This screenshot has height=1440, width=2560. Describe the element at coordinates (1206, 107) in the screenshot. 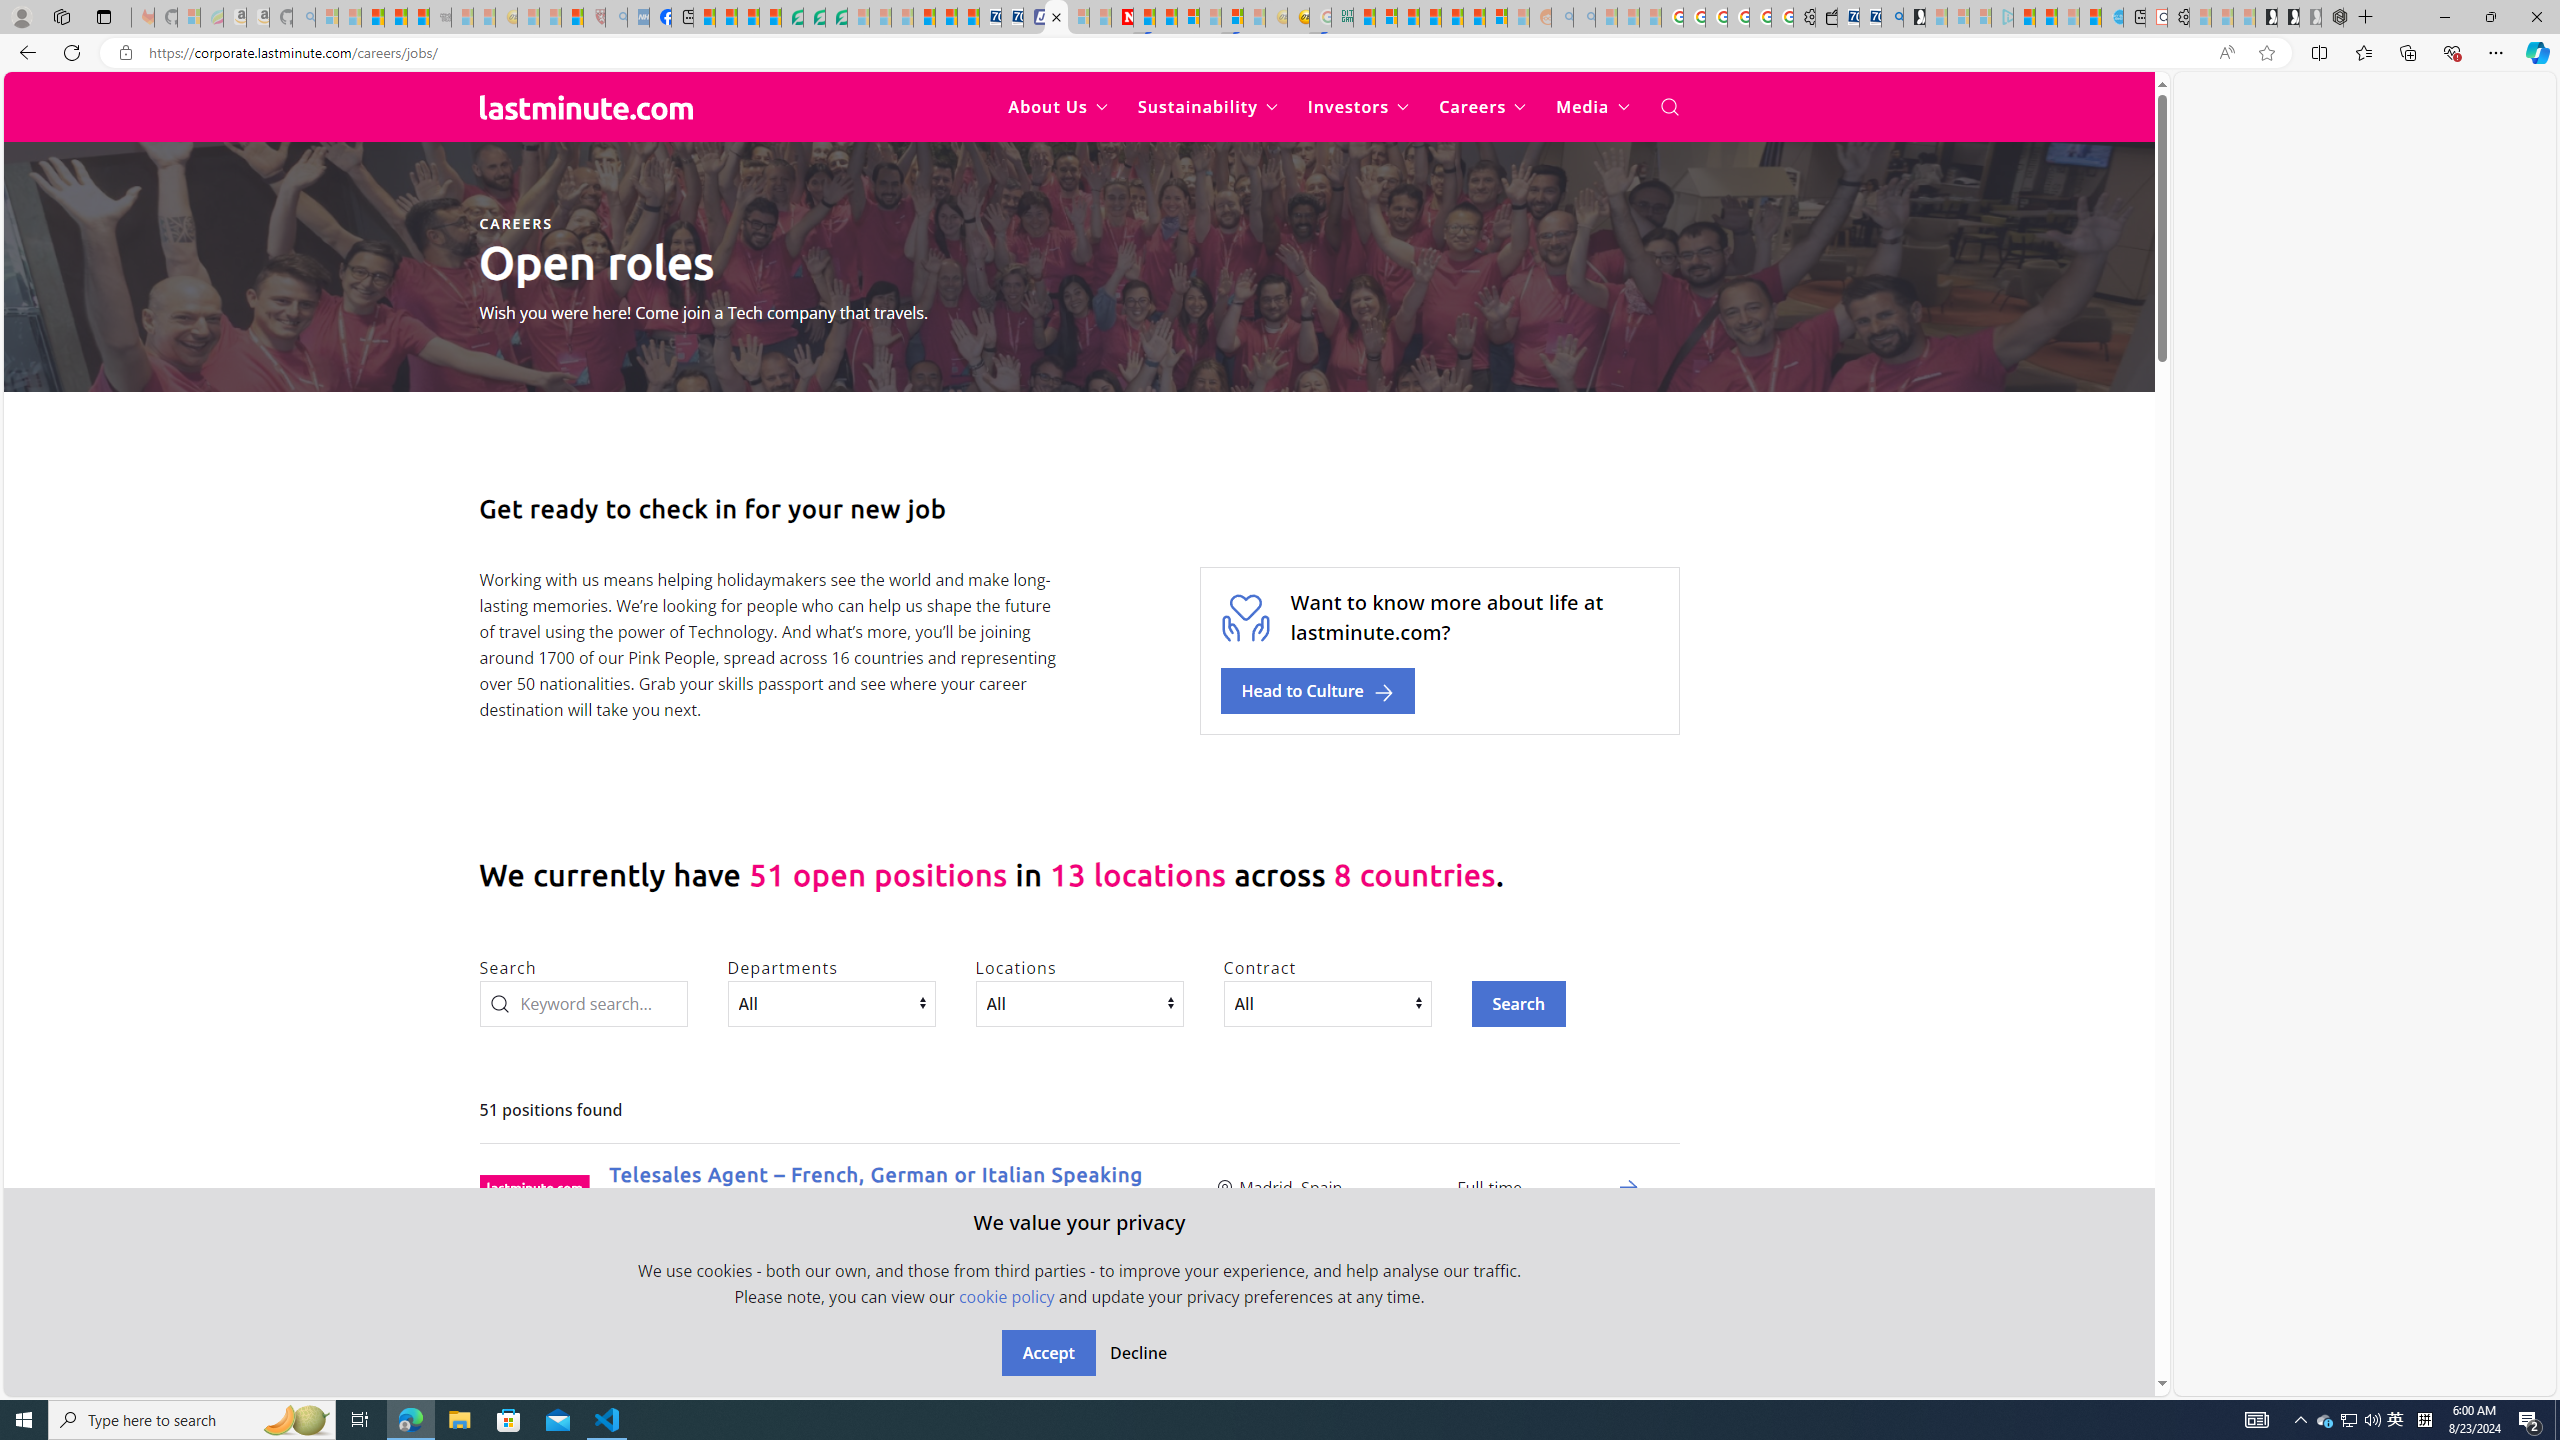

I see `Sustainability` at that location.